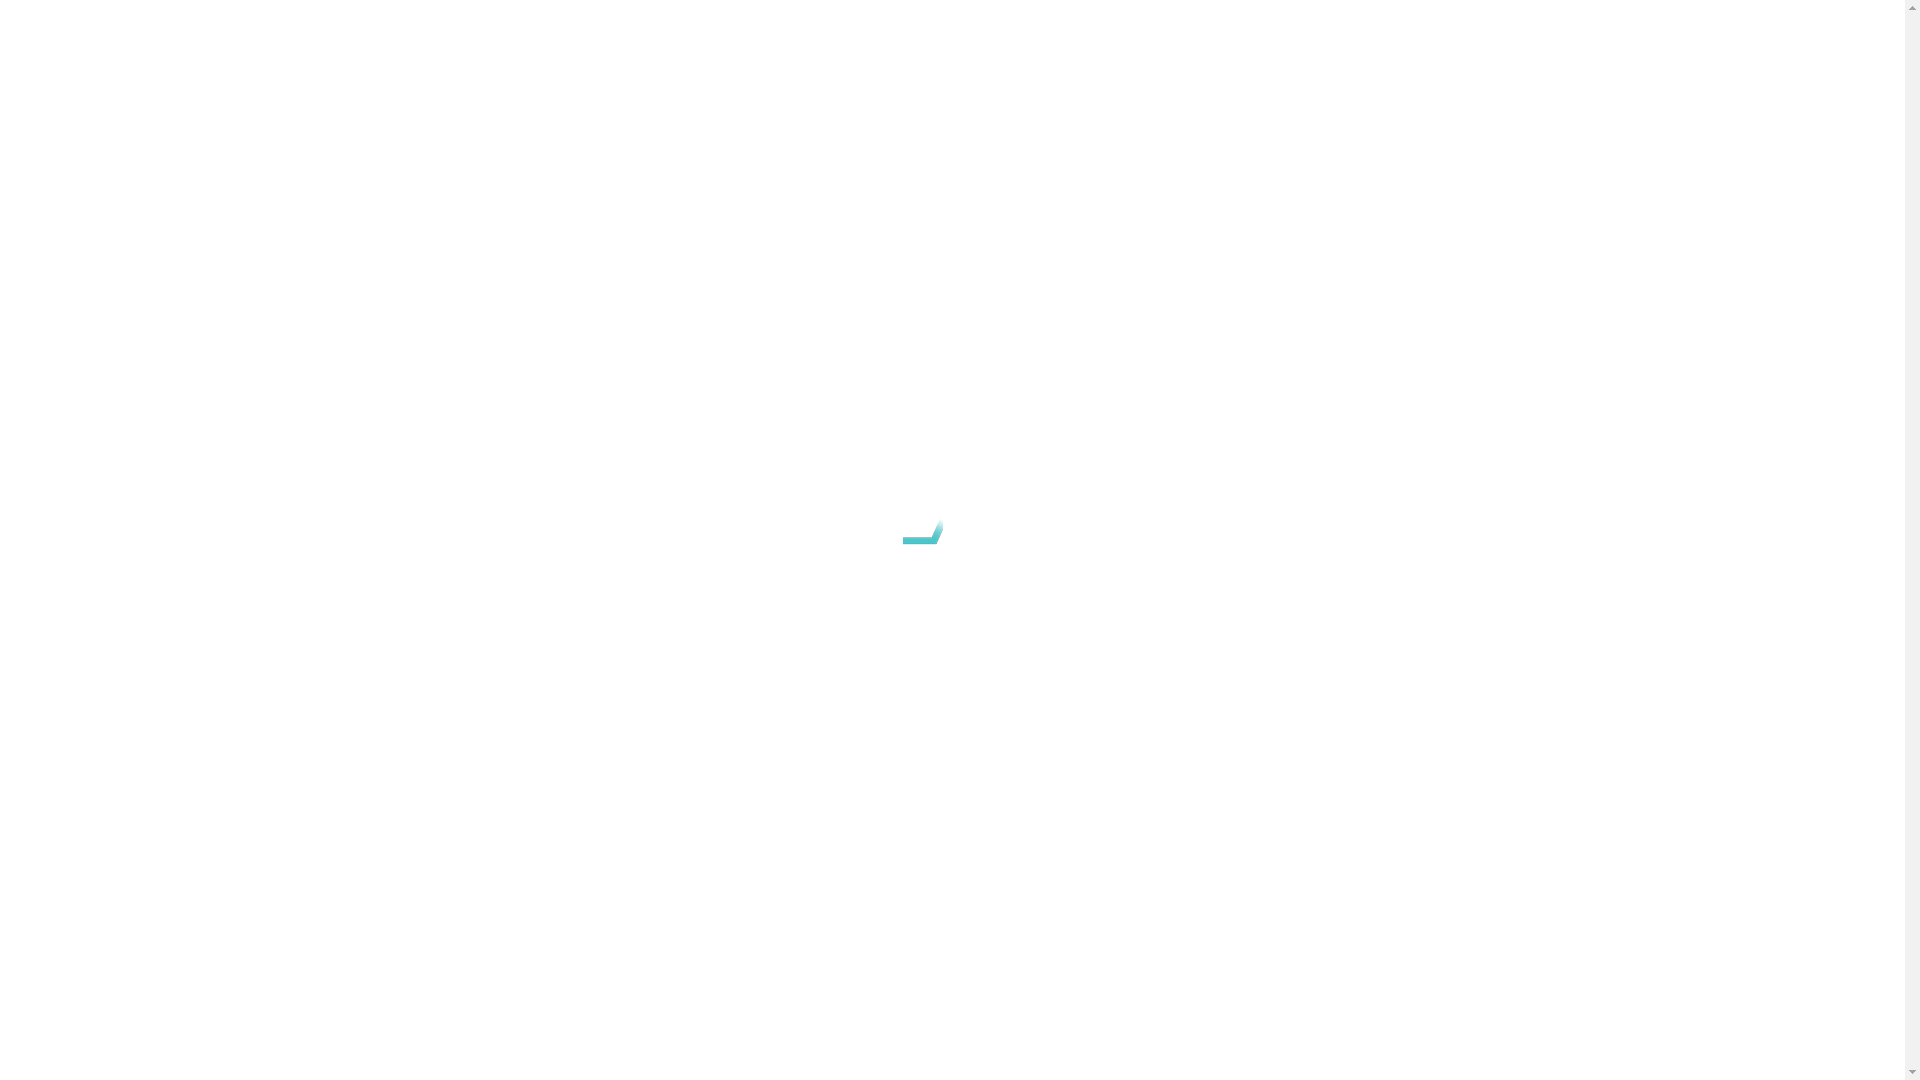  I want to click on Da Vinci Fitness & Wellness Bierges, so click(856, 832).